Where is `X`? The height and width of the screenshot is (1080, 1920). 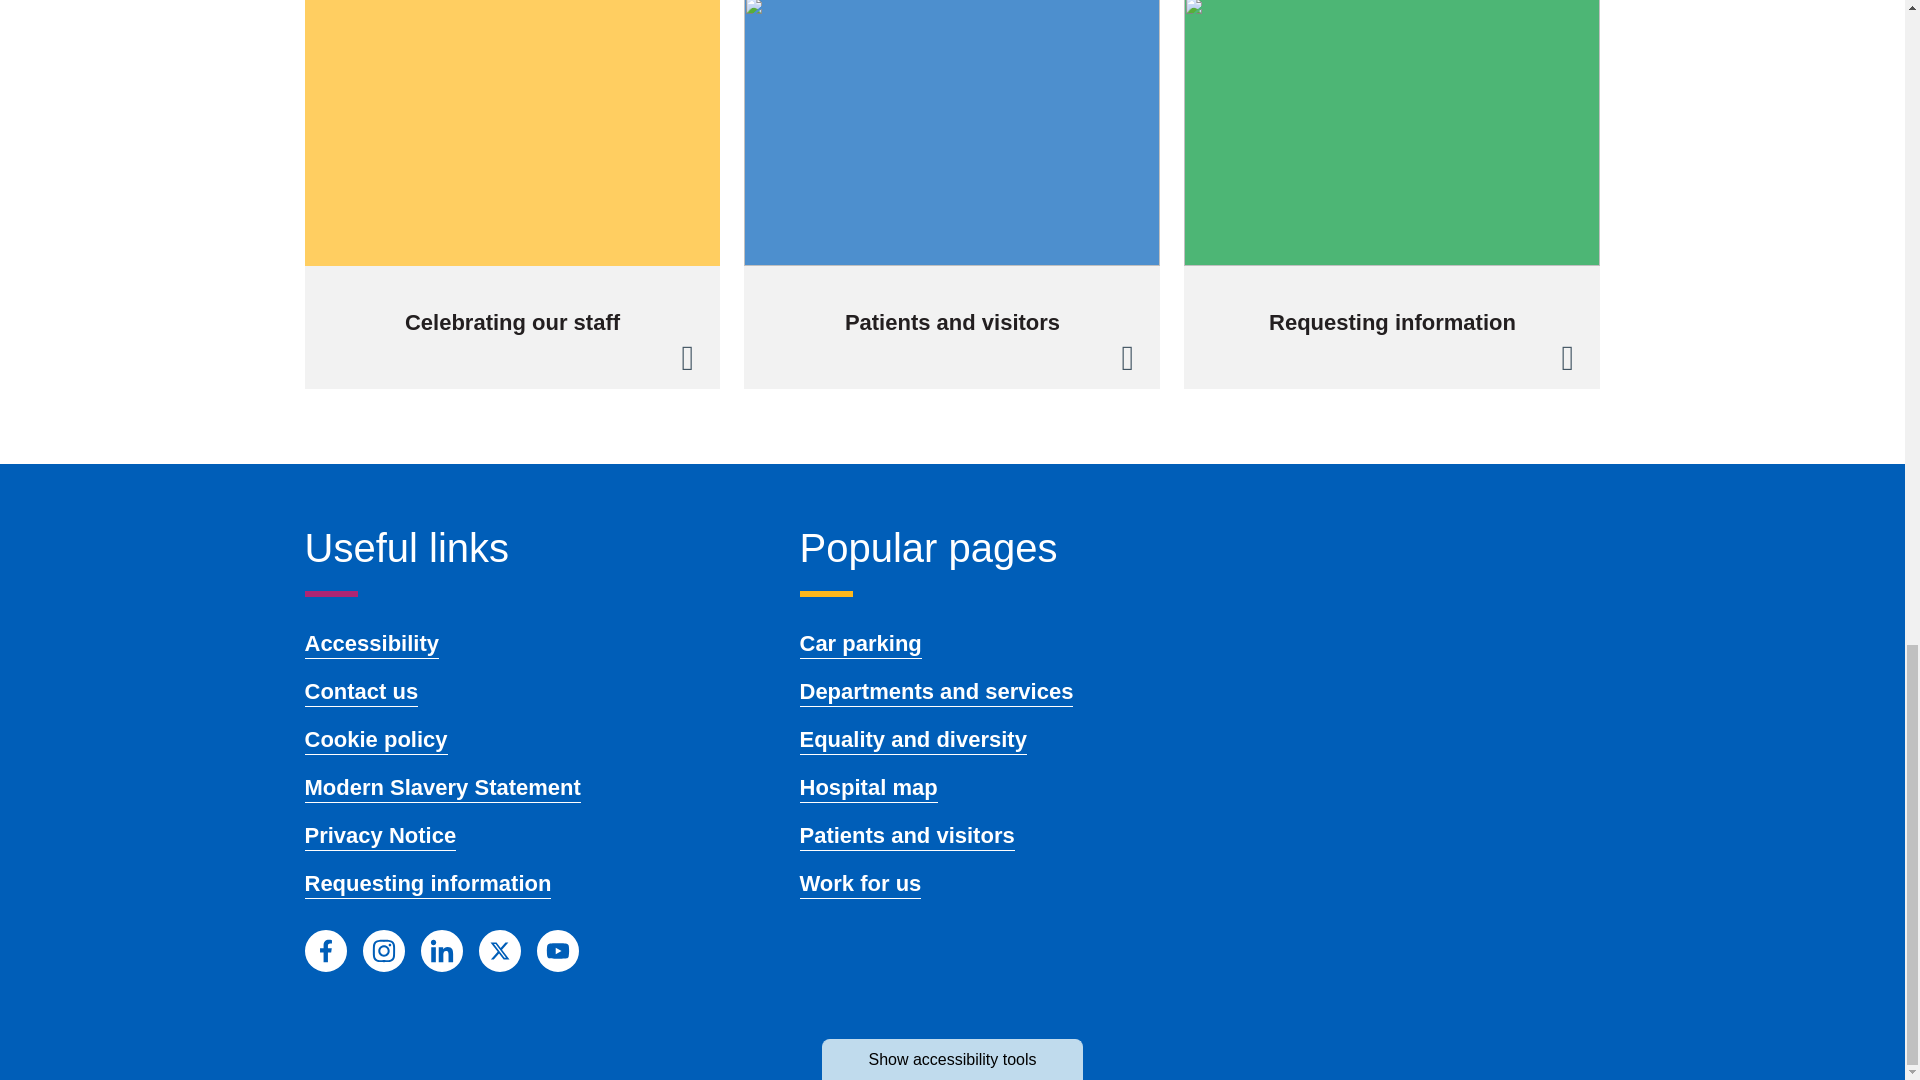 X is located at coordinates (499, 950).